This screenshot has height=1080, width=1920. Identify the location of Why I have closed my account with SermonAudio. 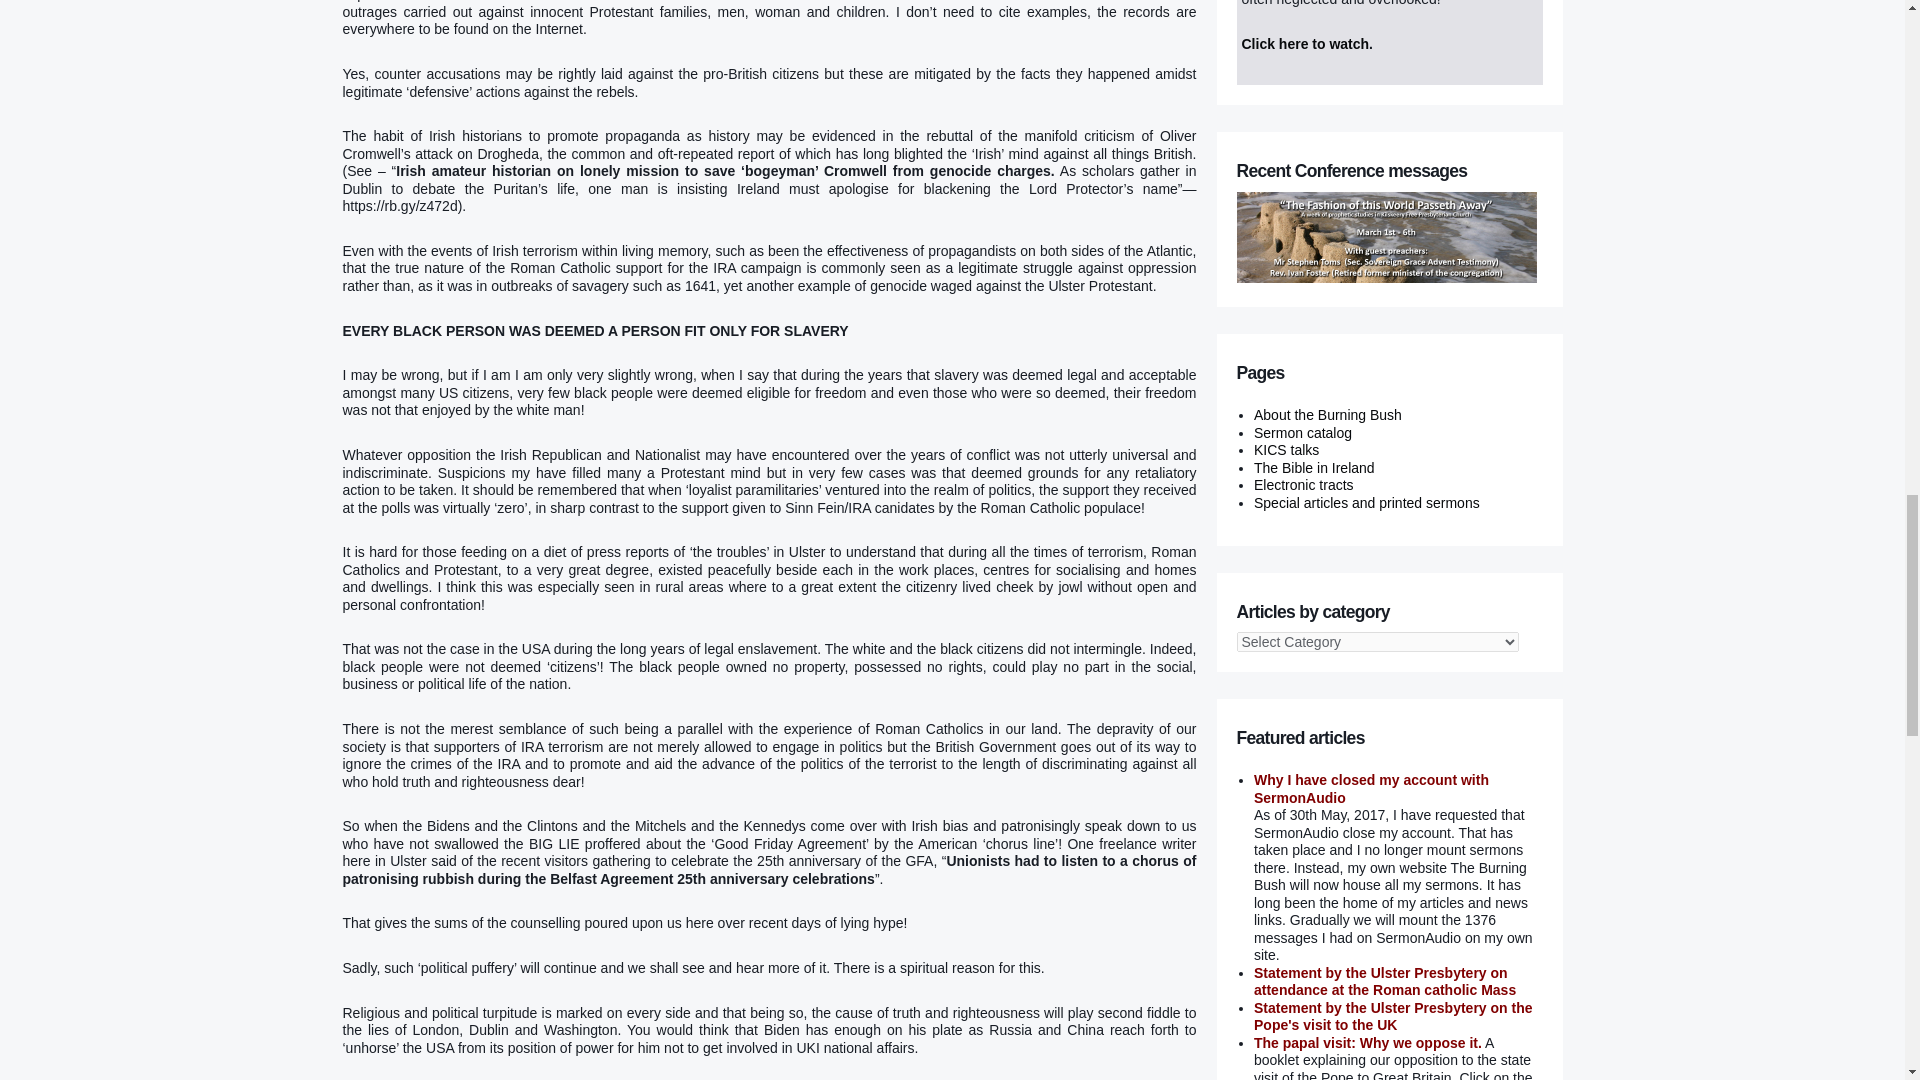
(1371, 788).